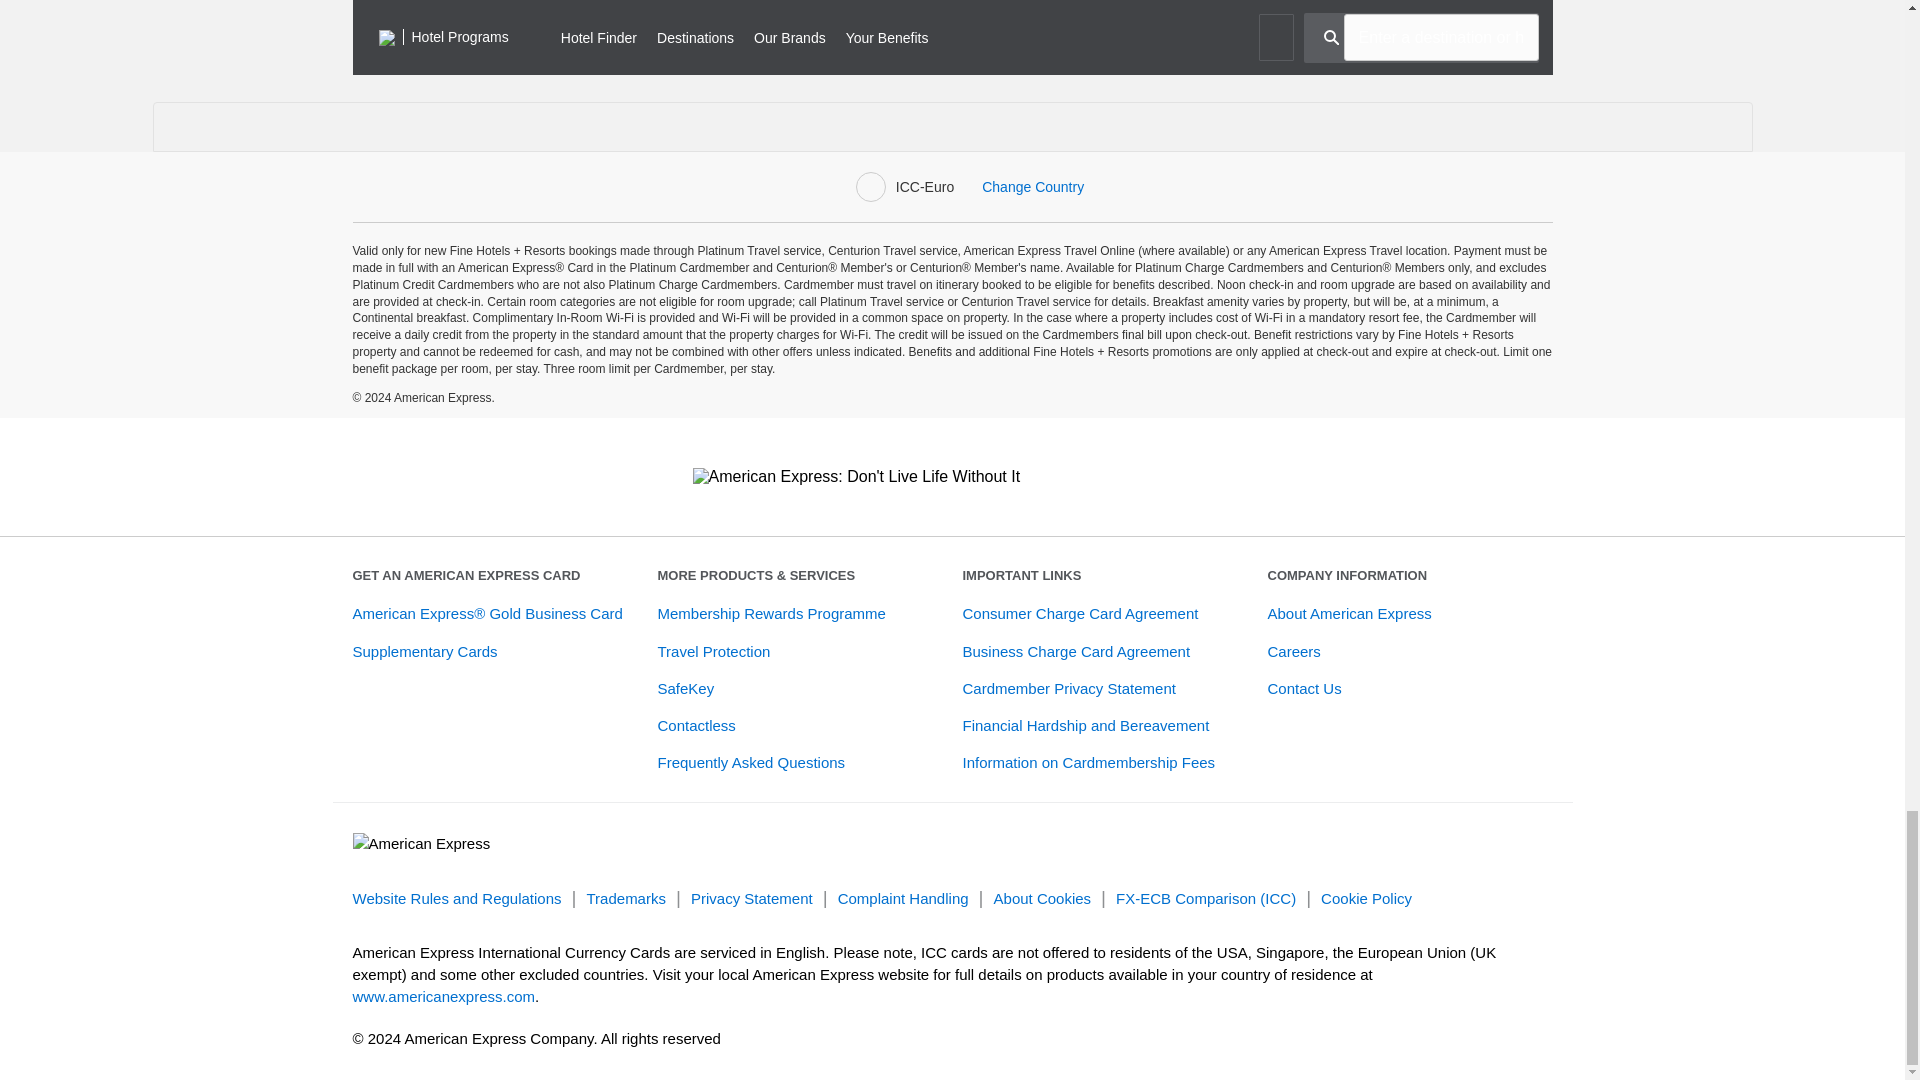 The image size is (1920, 1080). Describe the element at coordinates (1350, 613) in the screenshot. I see `About American Express` at that location.